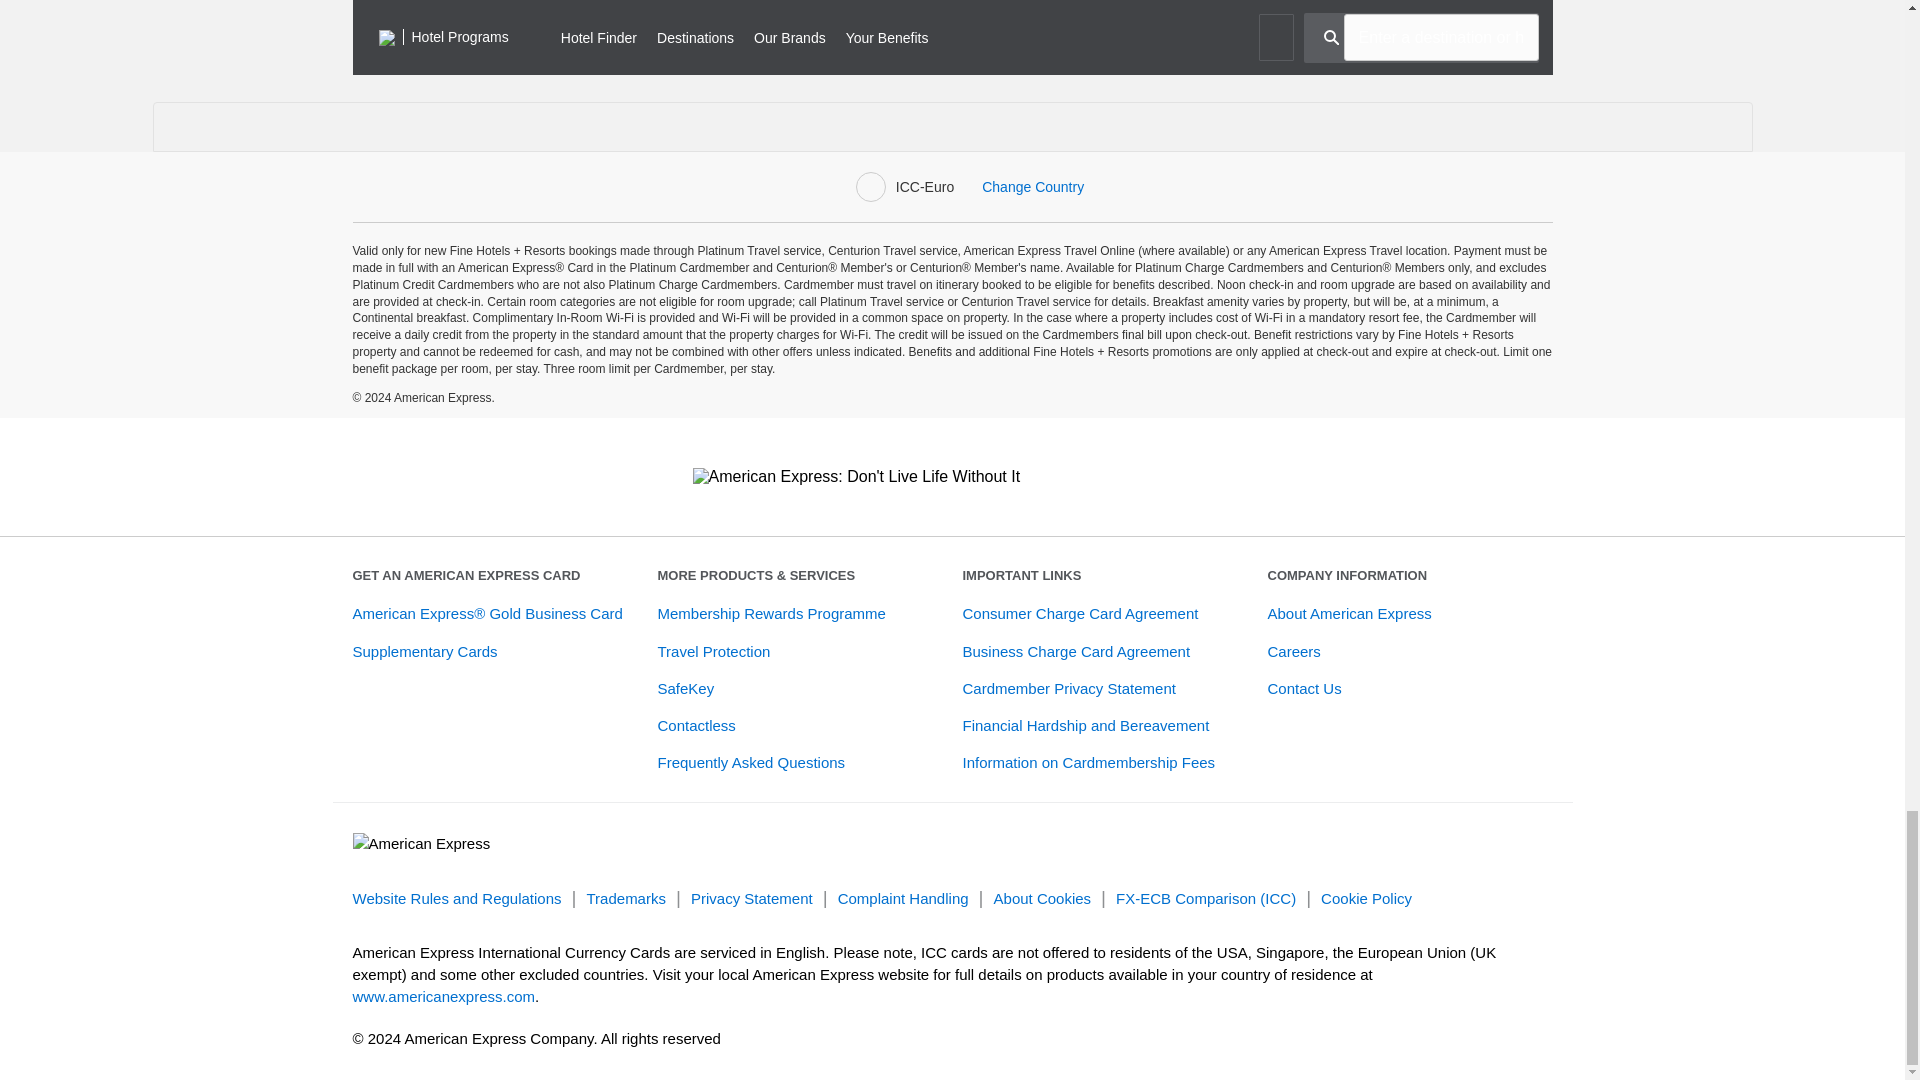 The image size is (1920, 1080). Describe the element at coordinates (1350, 613) in the screenshot. I see `About American Express` at that location.